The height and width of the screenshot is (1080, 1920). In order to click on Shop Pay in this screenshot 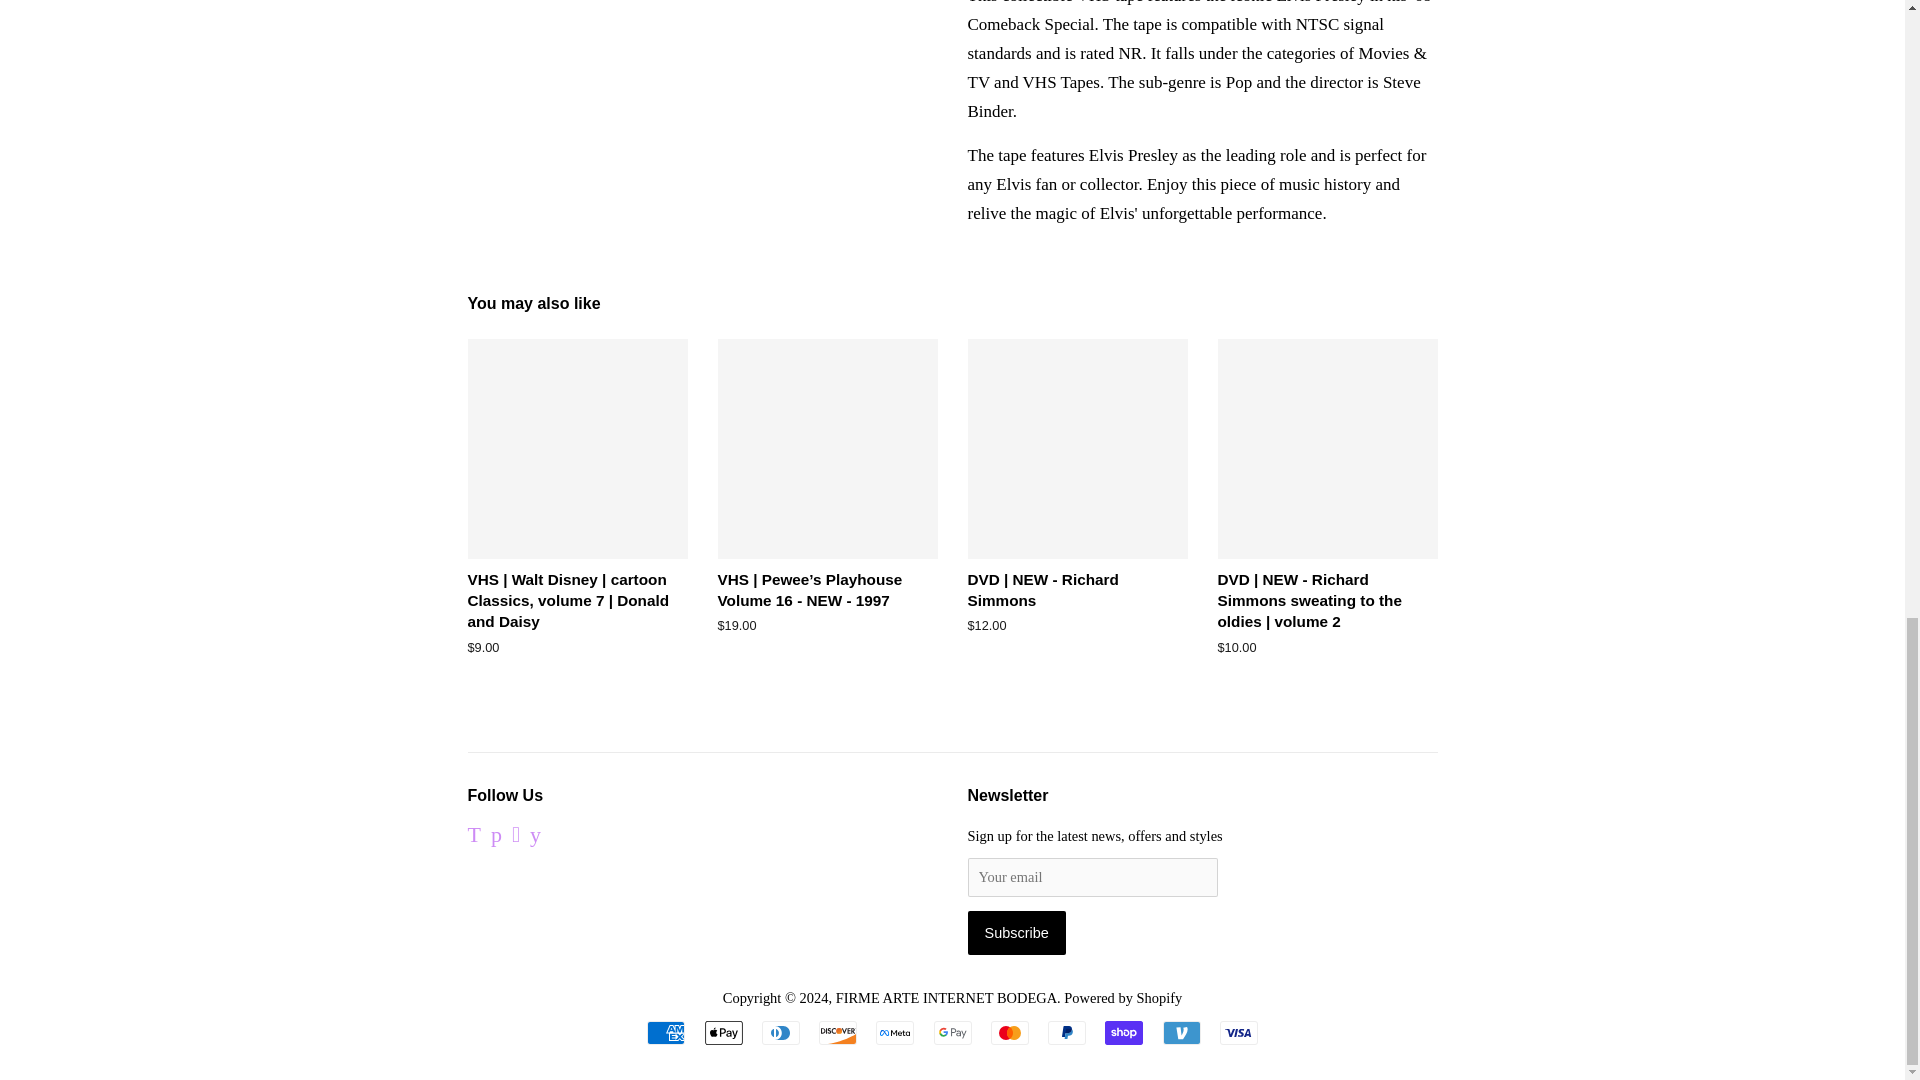, I will do `click(1124, 1032)`.